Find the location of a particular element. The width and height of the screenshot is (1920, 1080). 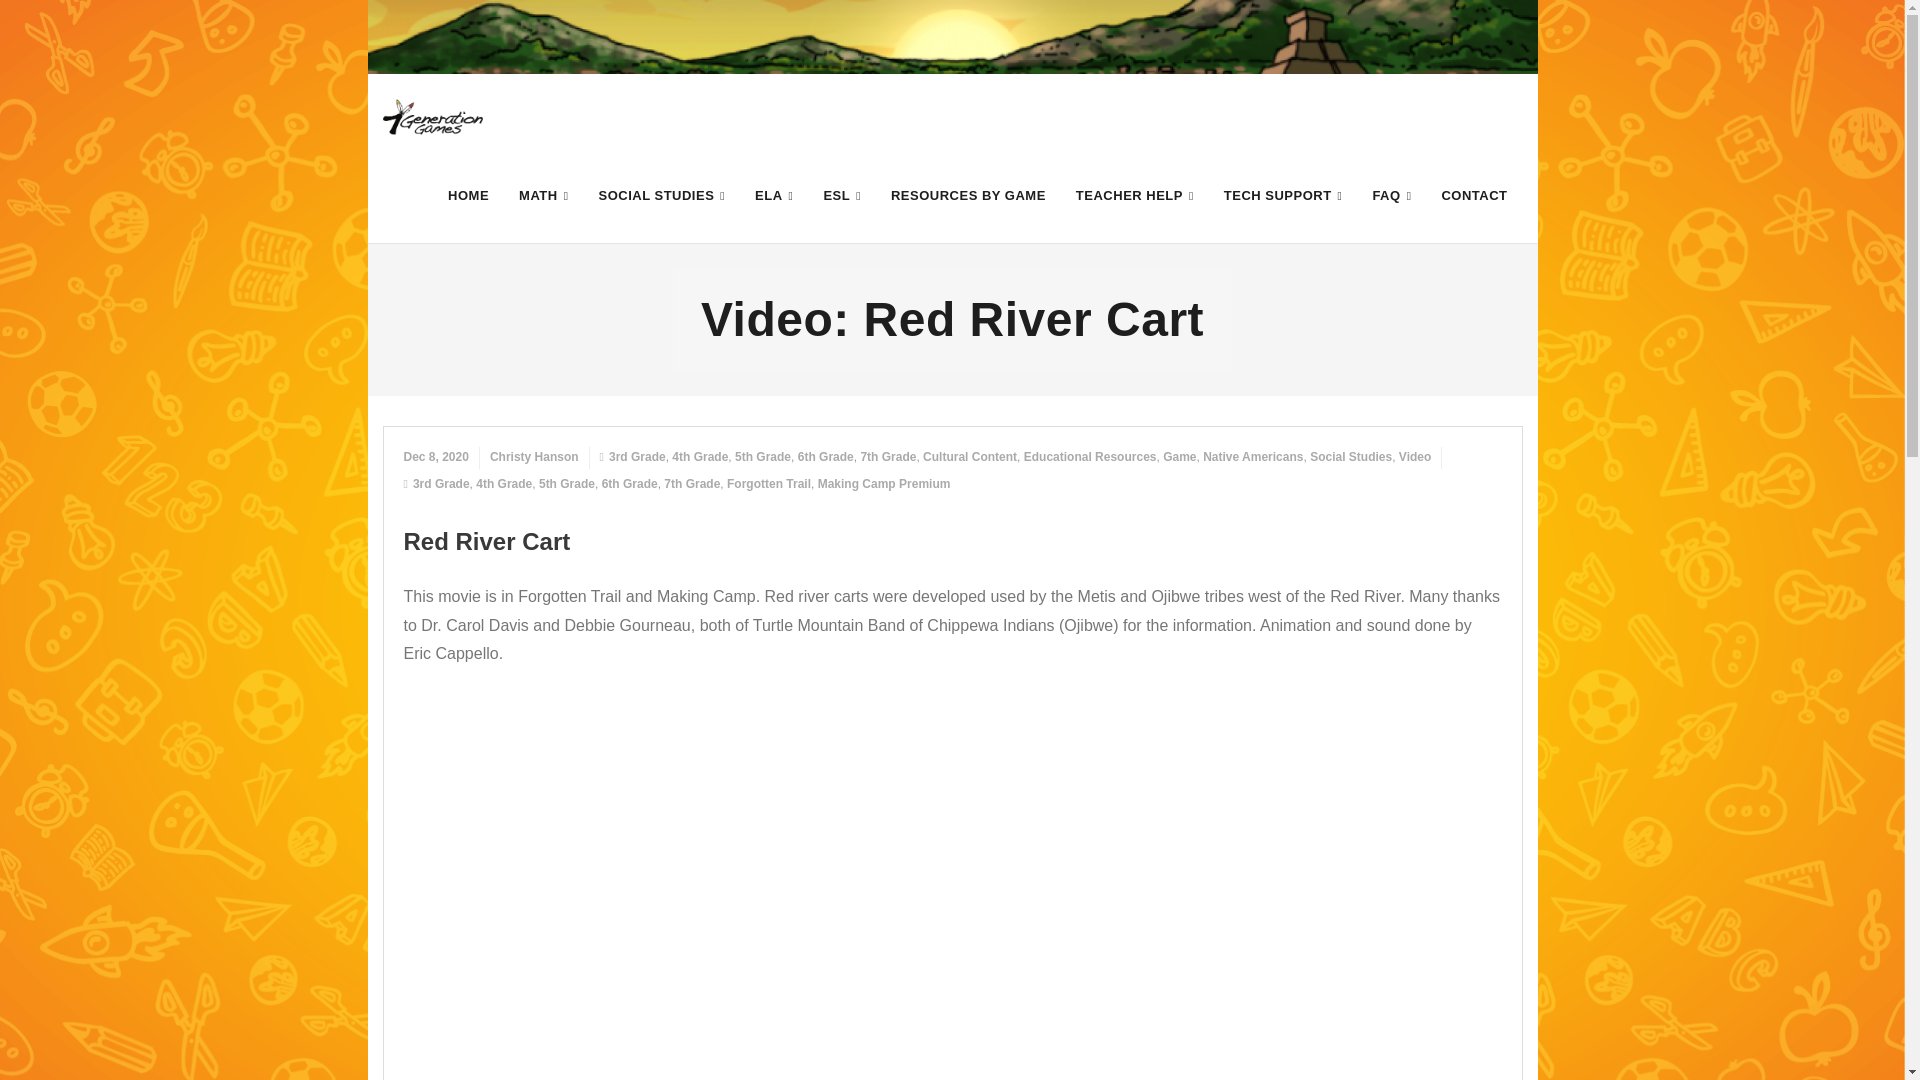

TECH SUPPORT is located at coordinates (1283, 195).